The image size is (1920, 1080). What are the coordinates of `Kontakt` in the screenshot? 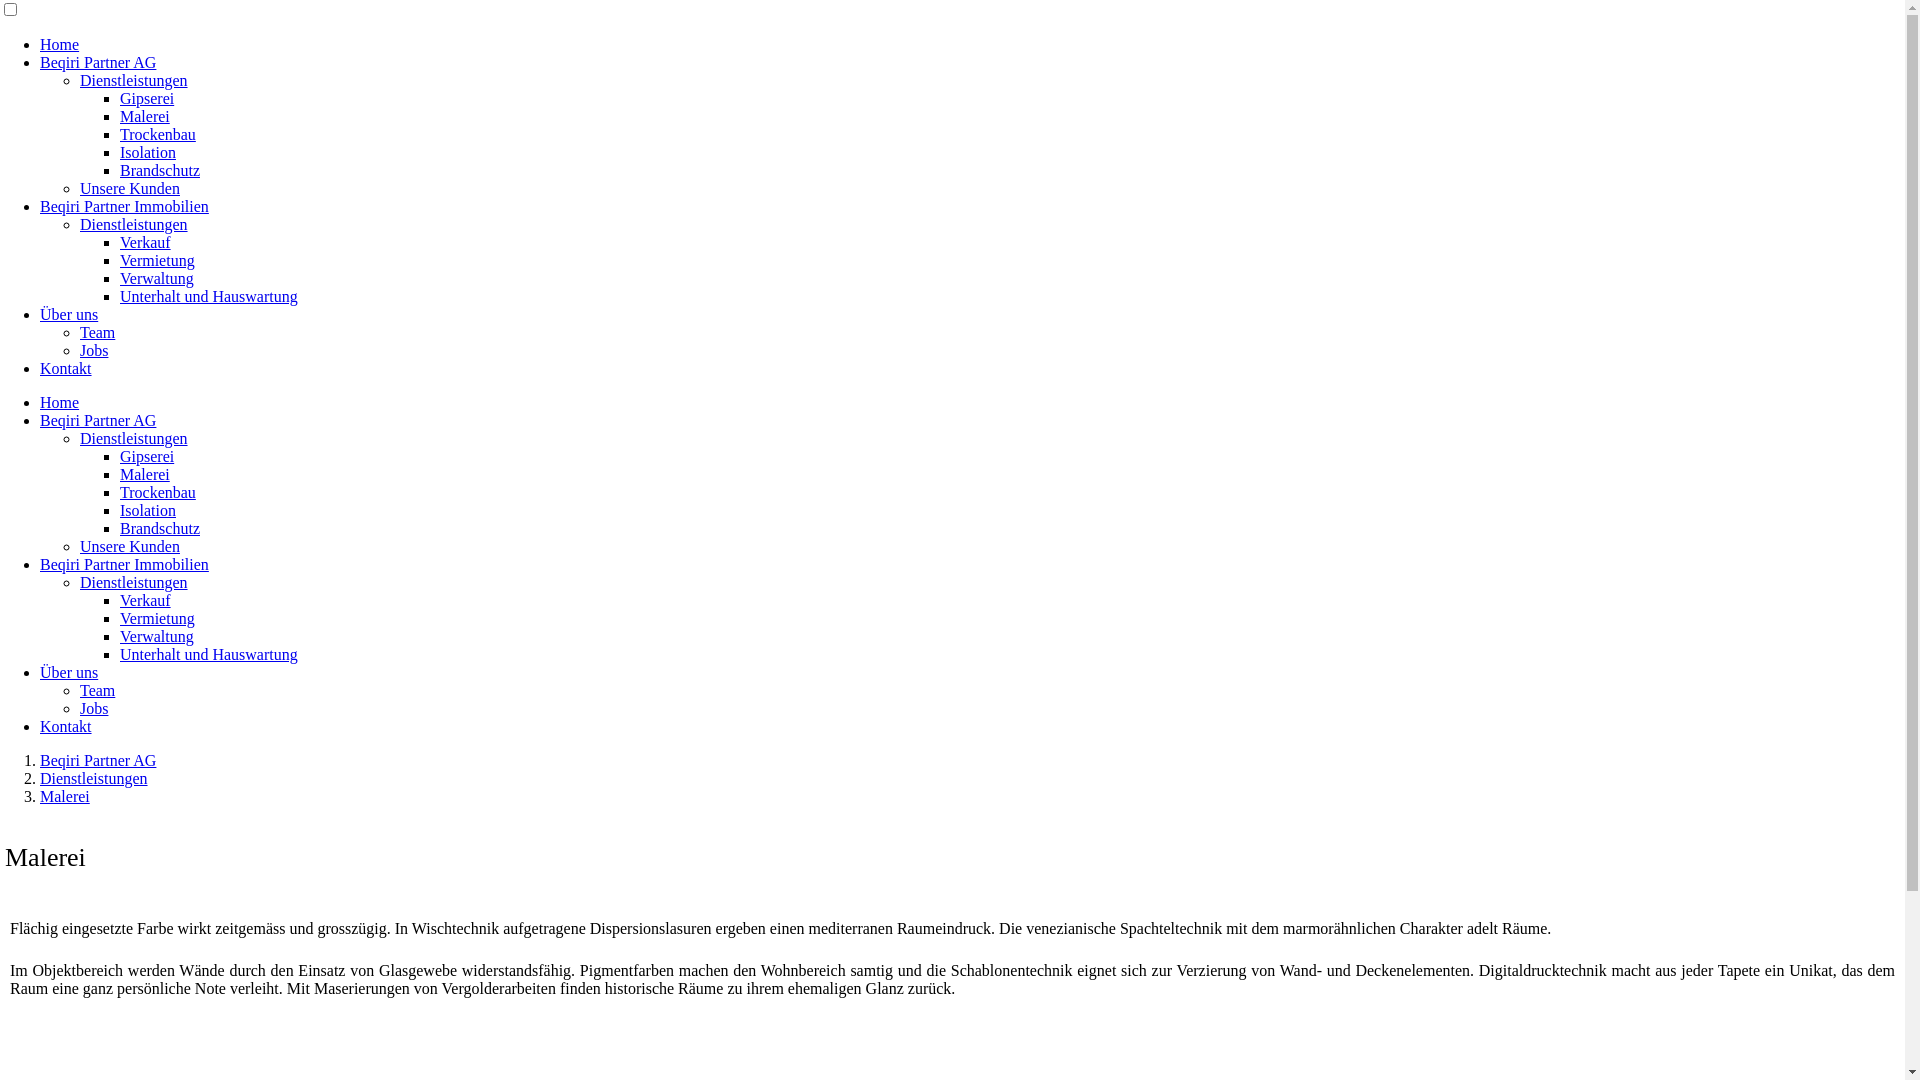 It's located at (66, 368).